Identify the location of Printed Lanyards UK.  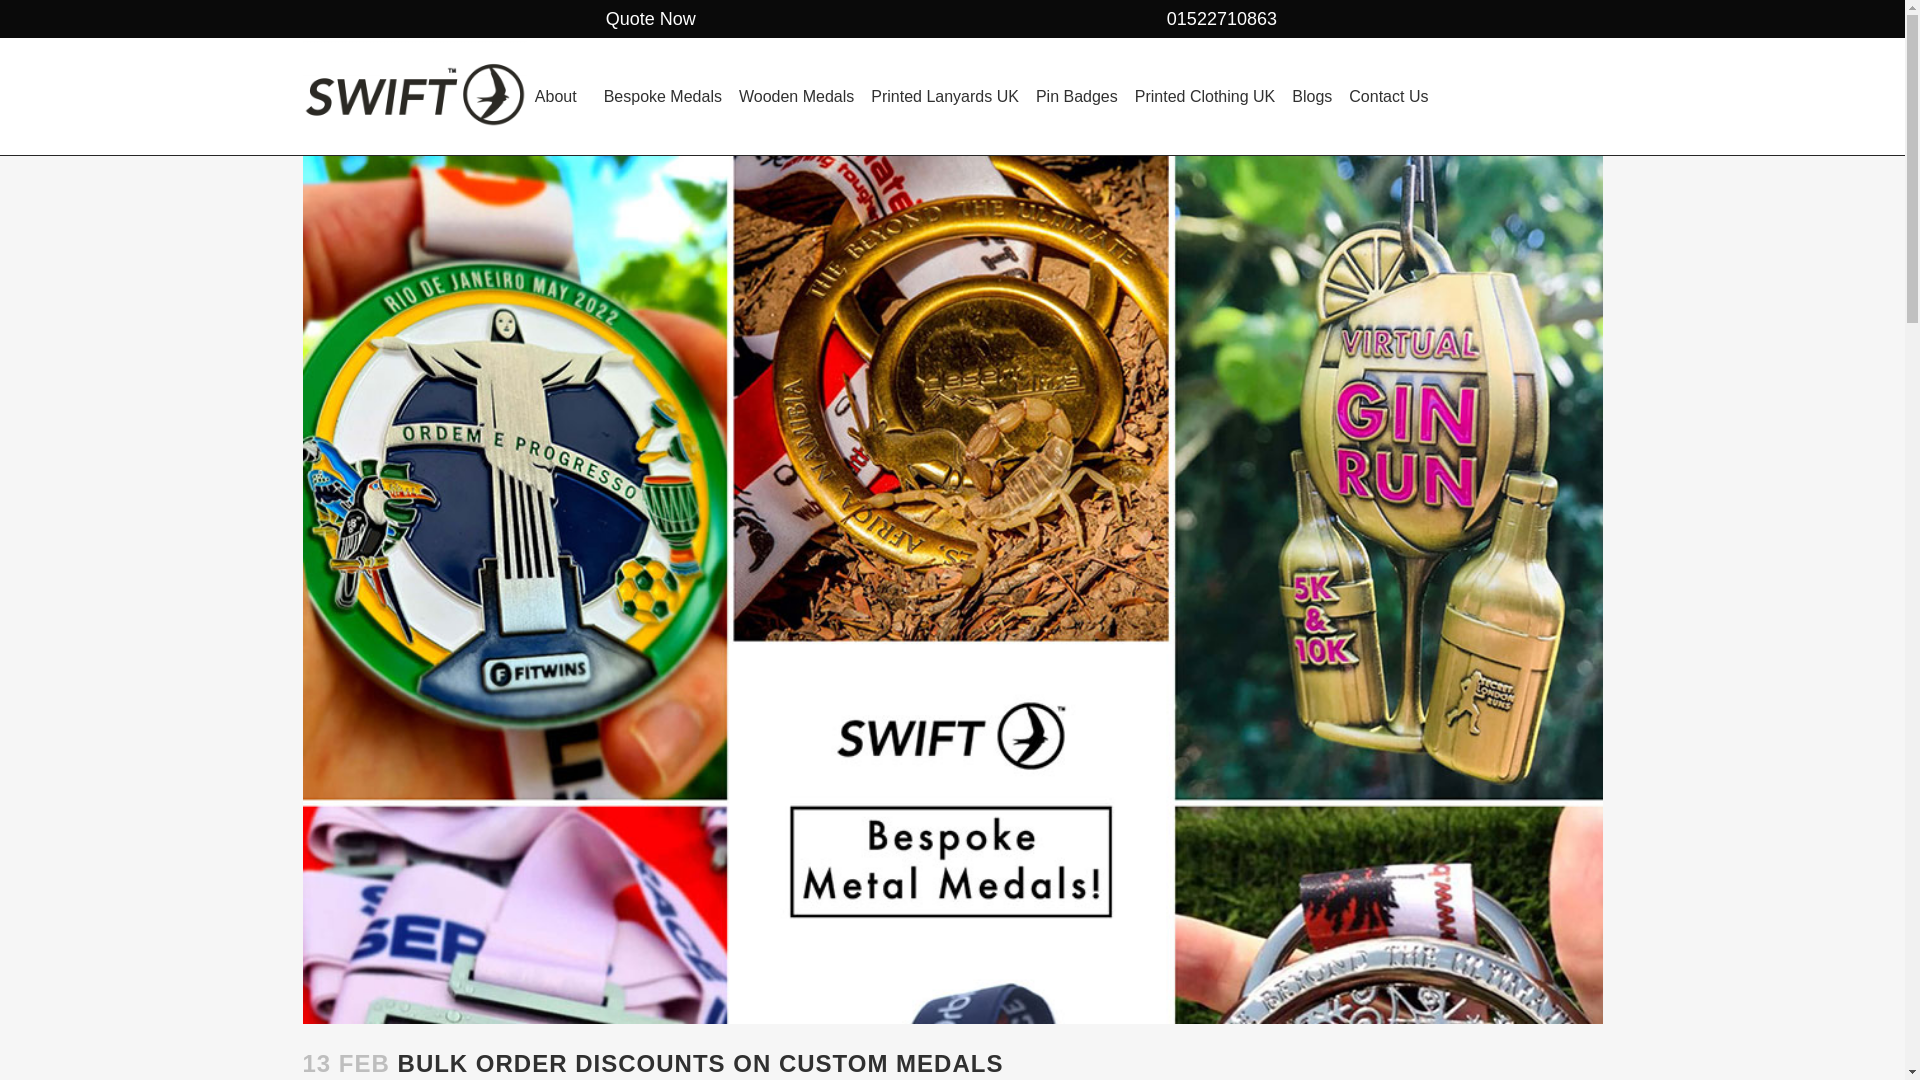
(944, 96).